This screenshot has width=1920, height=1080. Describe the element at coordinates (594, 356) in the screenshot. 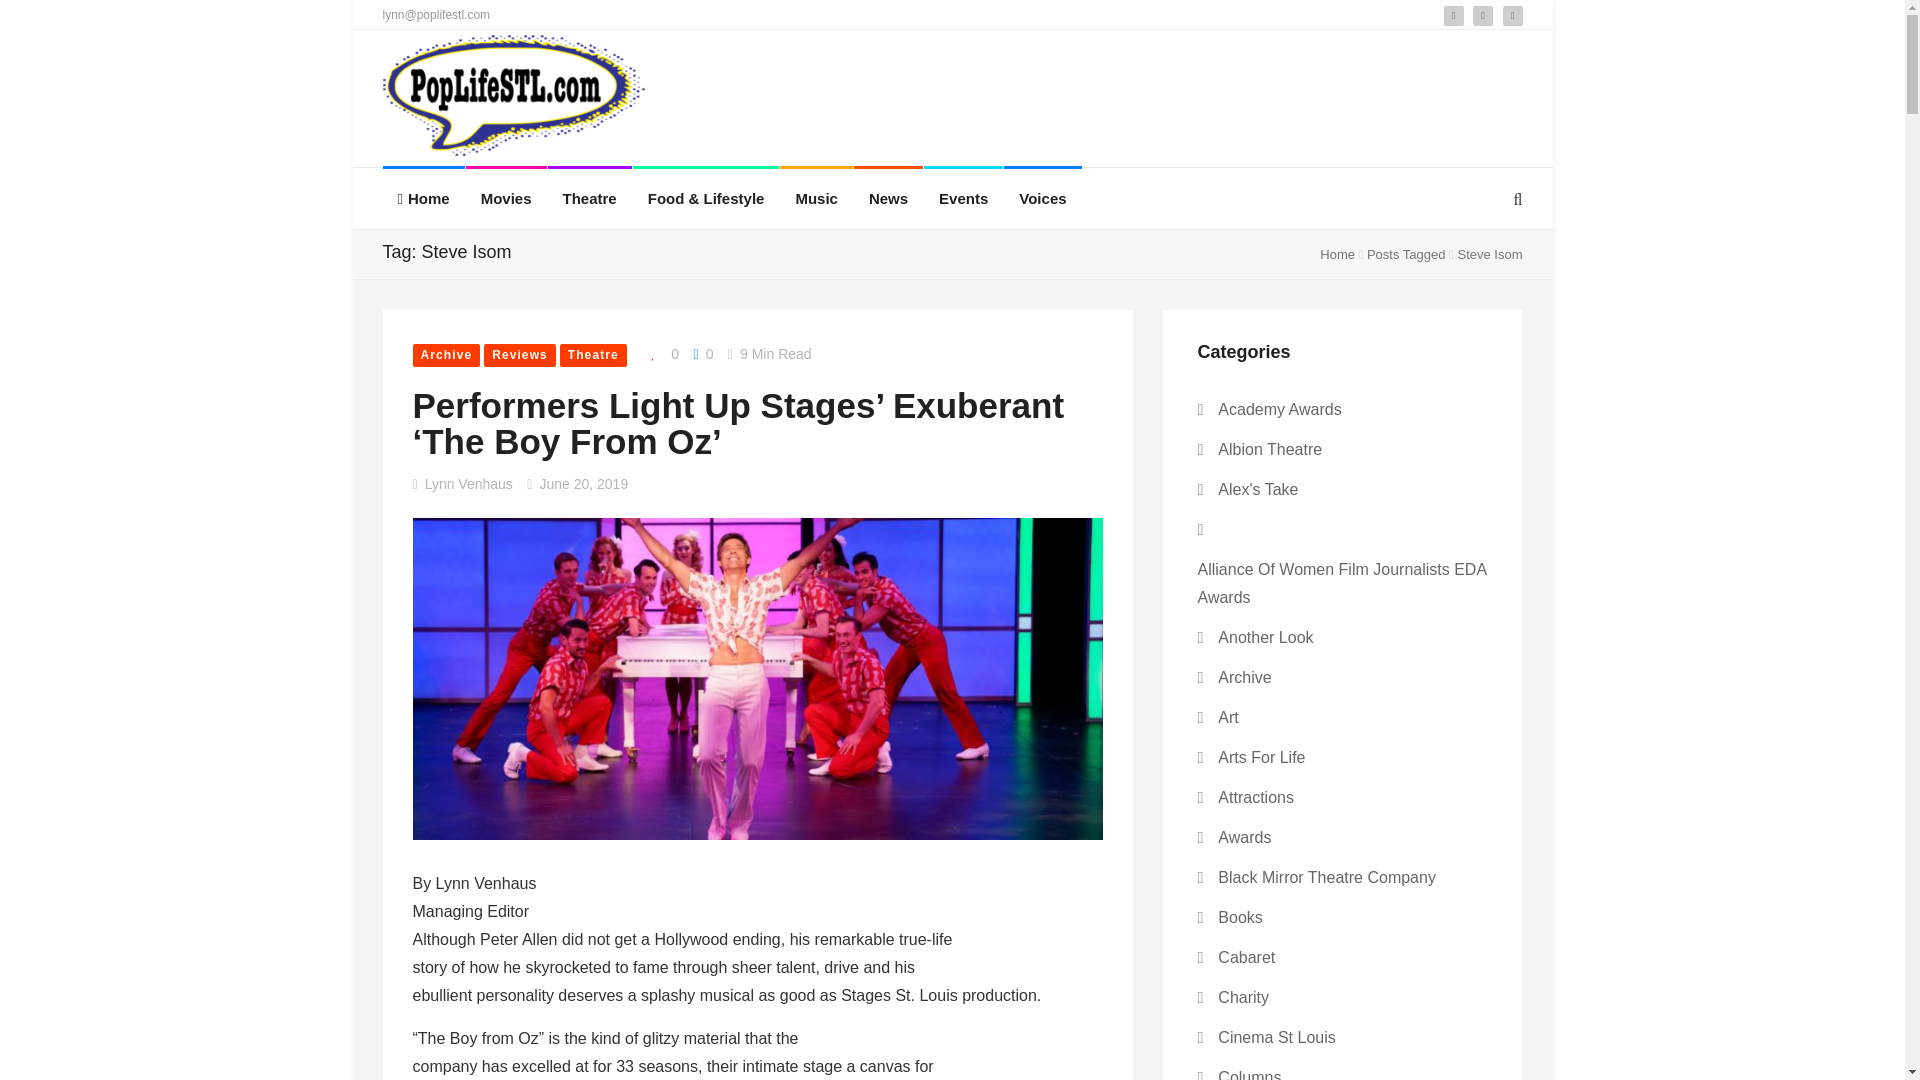

I see `Theatre` at that location.